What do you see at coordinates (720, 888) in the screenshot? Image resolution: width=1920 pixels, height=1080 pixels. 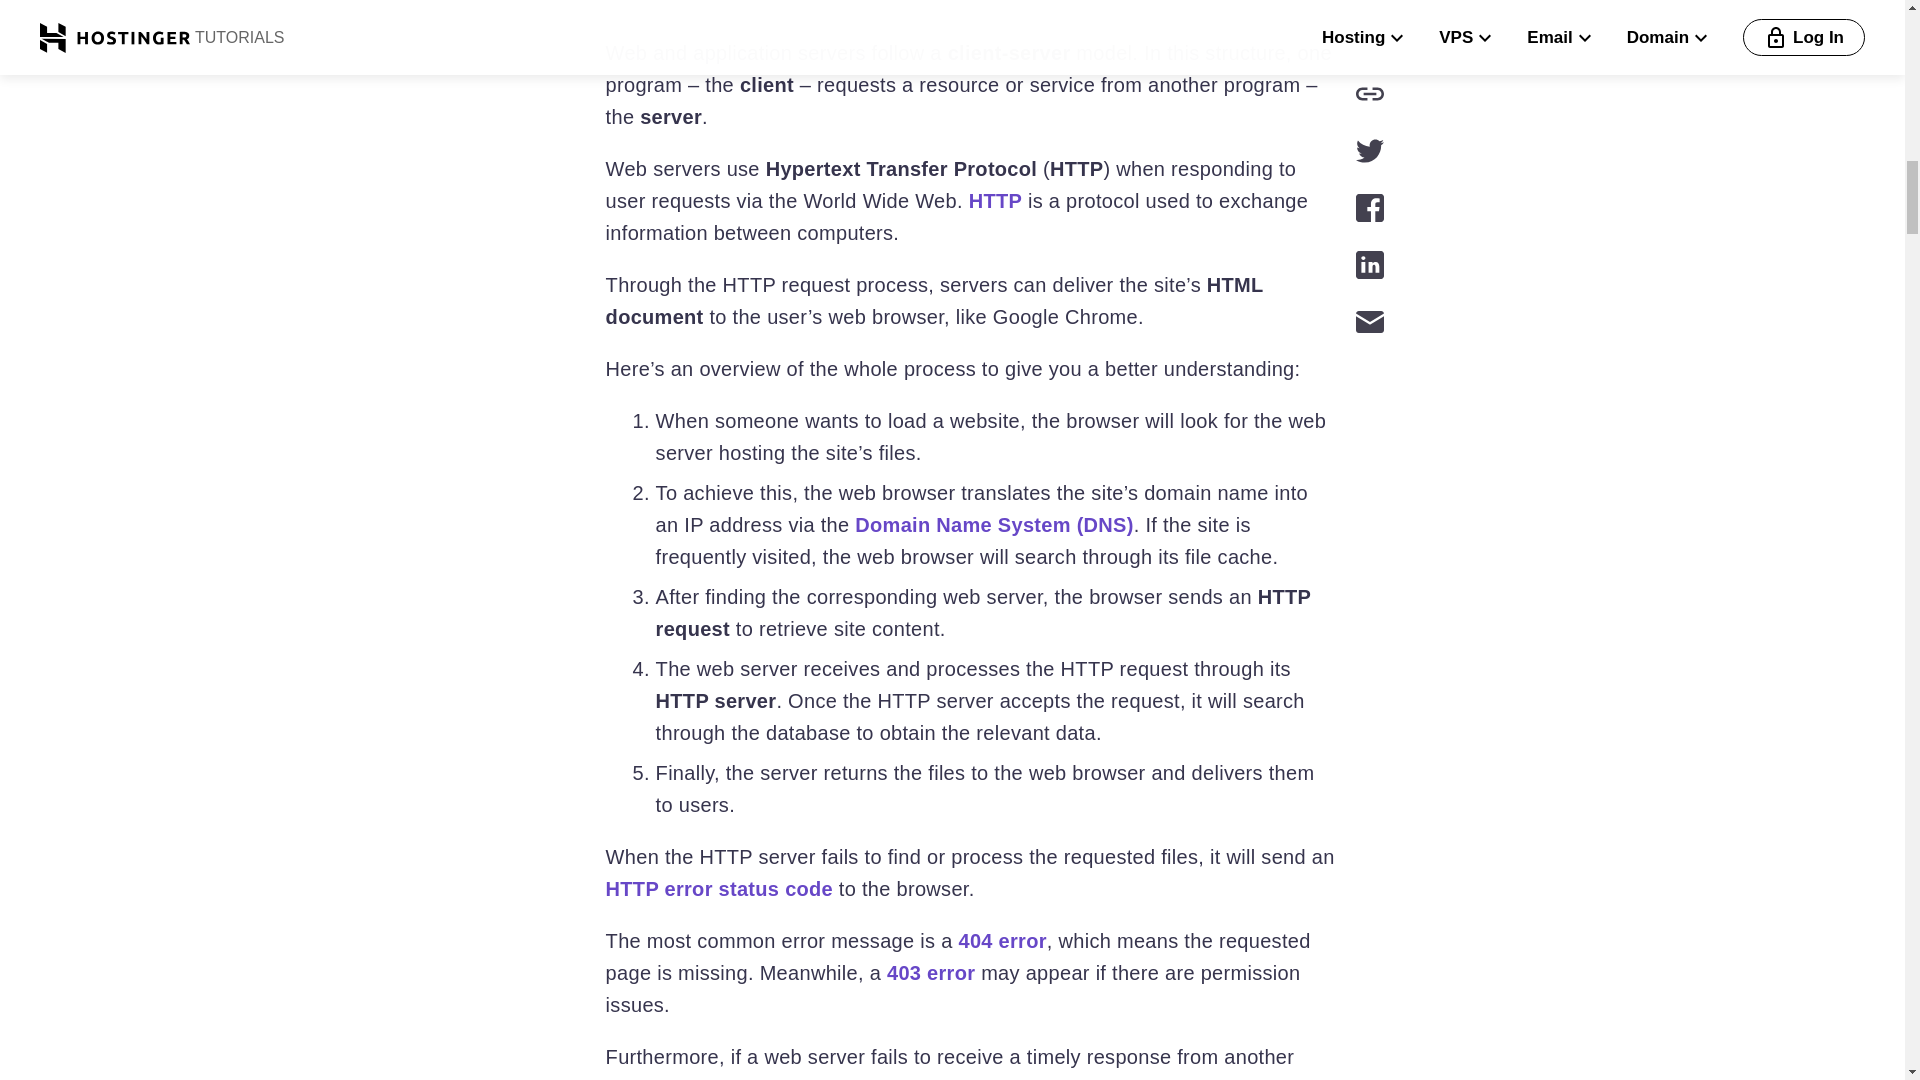 I see `HTTP error status code` at bounding box center [720, 888].